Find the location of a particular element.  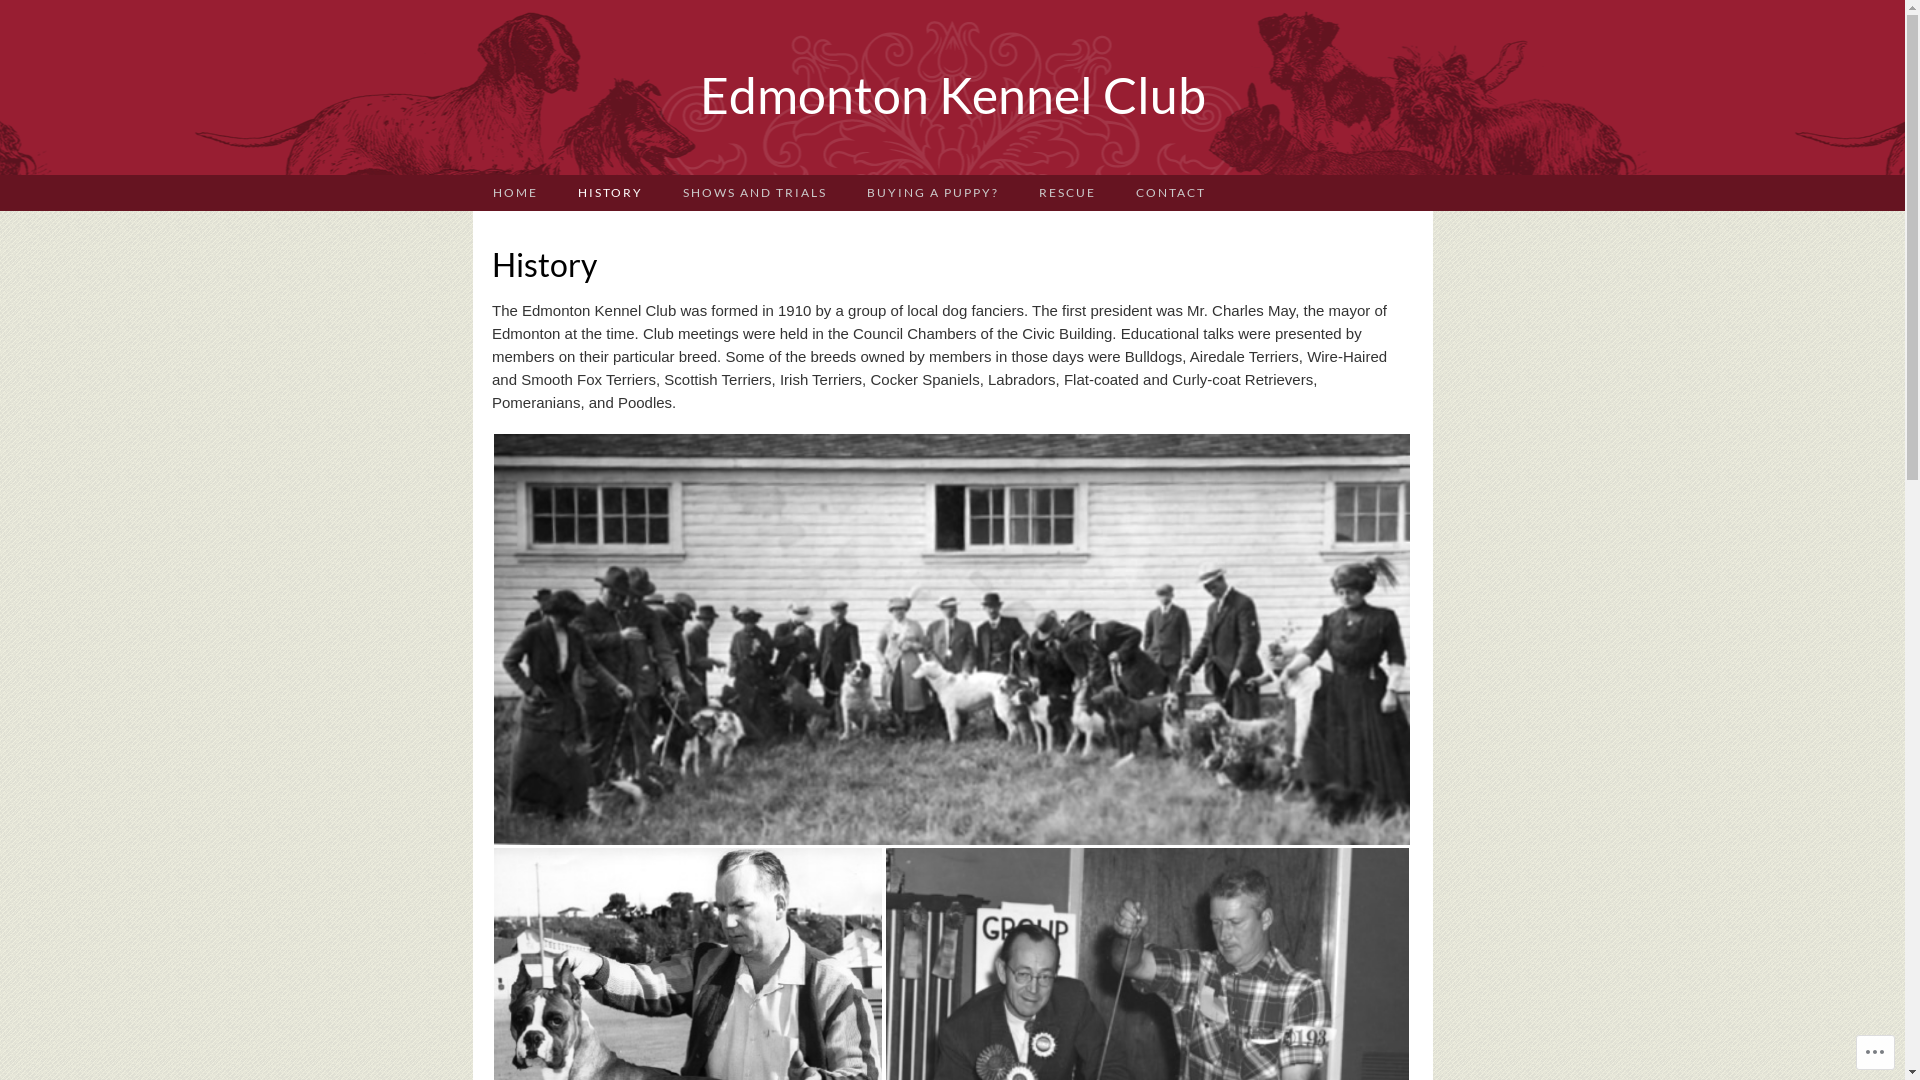

HOME is located at coordinates (514, 193).